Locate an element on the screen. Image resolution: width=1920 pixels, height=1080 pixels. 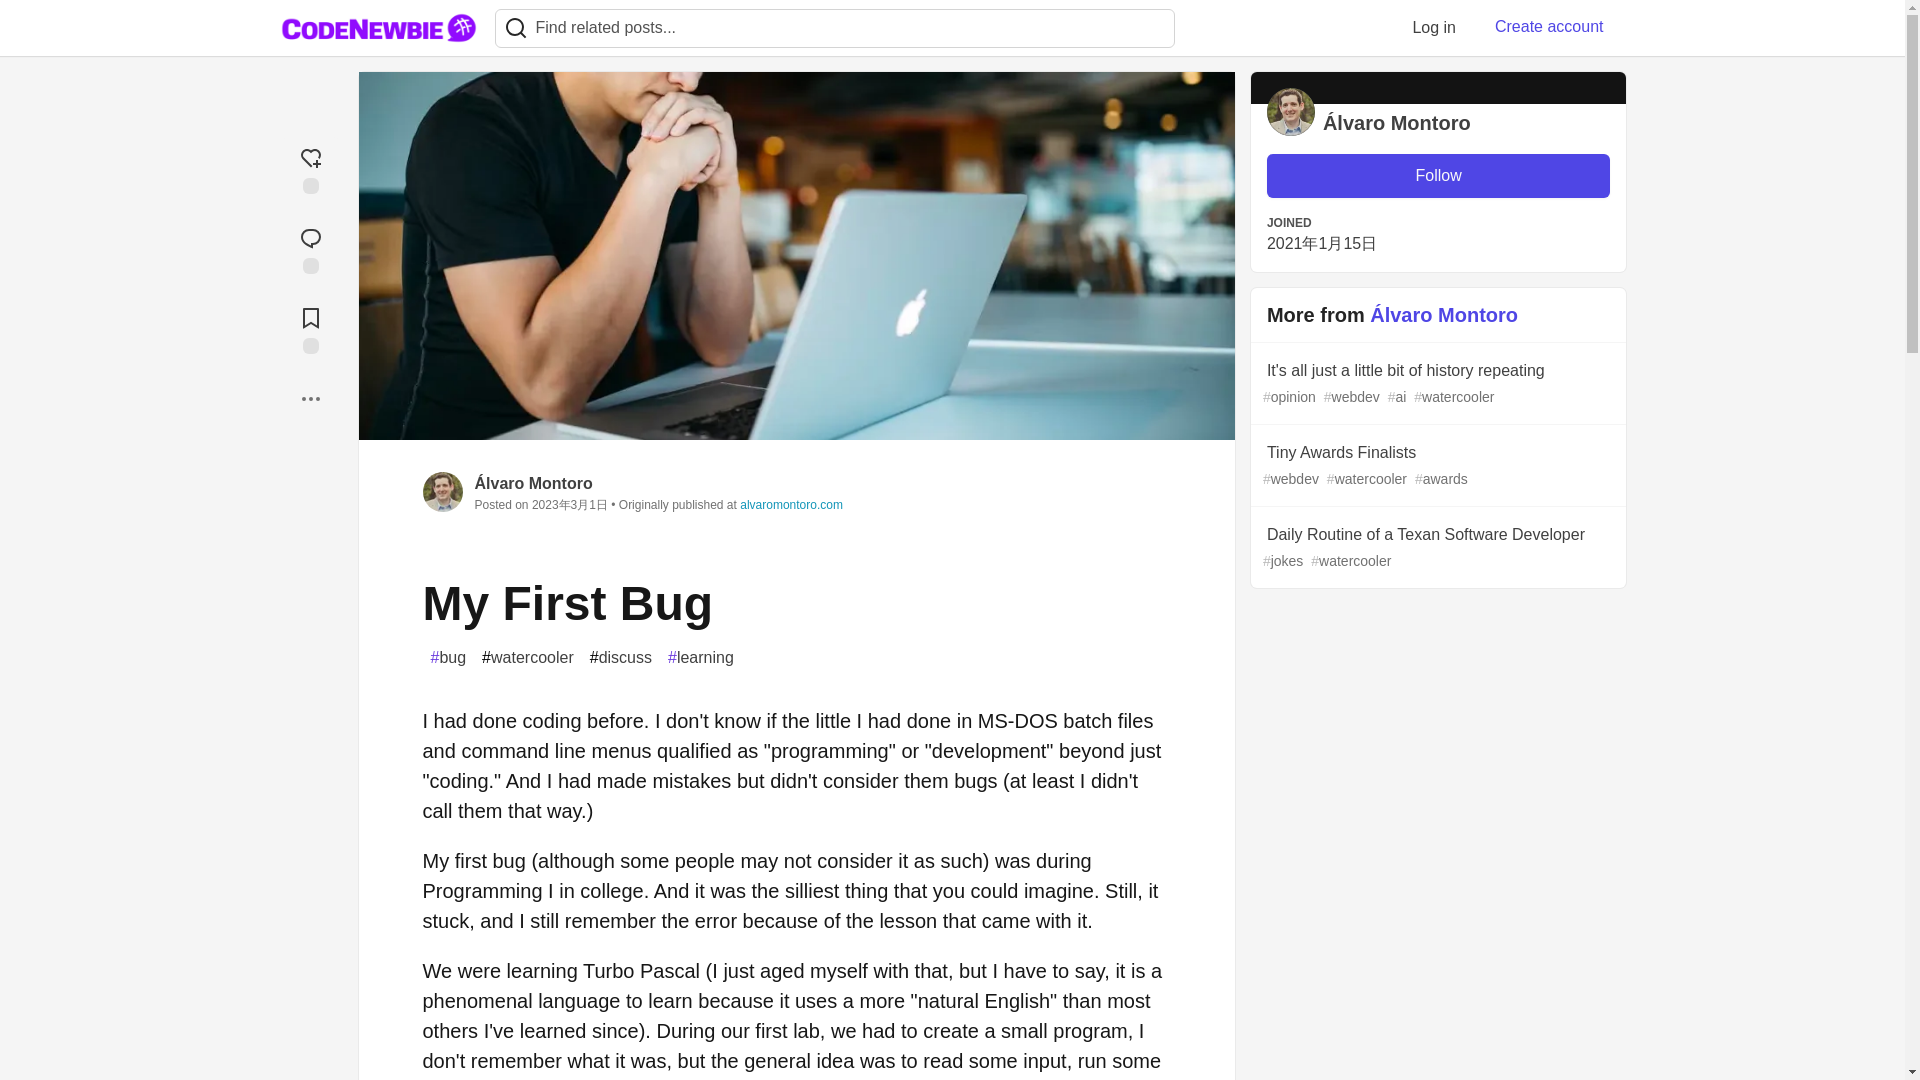
alvaromontoro.com is located at coordinates (790, 504).